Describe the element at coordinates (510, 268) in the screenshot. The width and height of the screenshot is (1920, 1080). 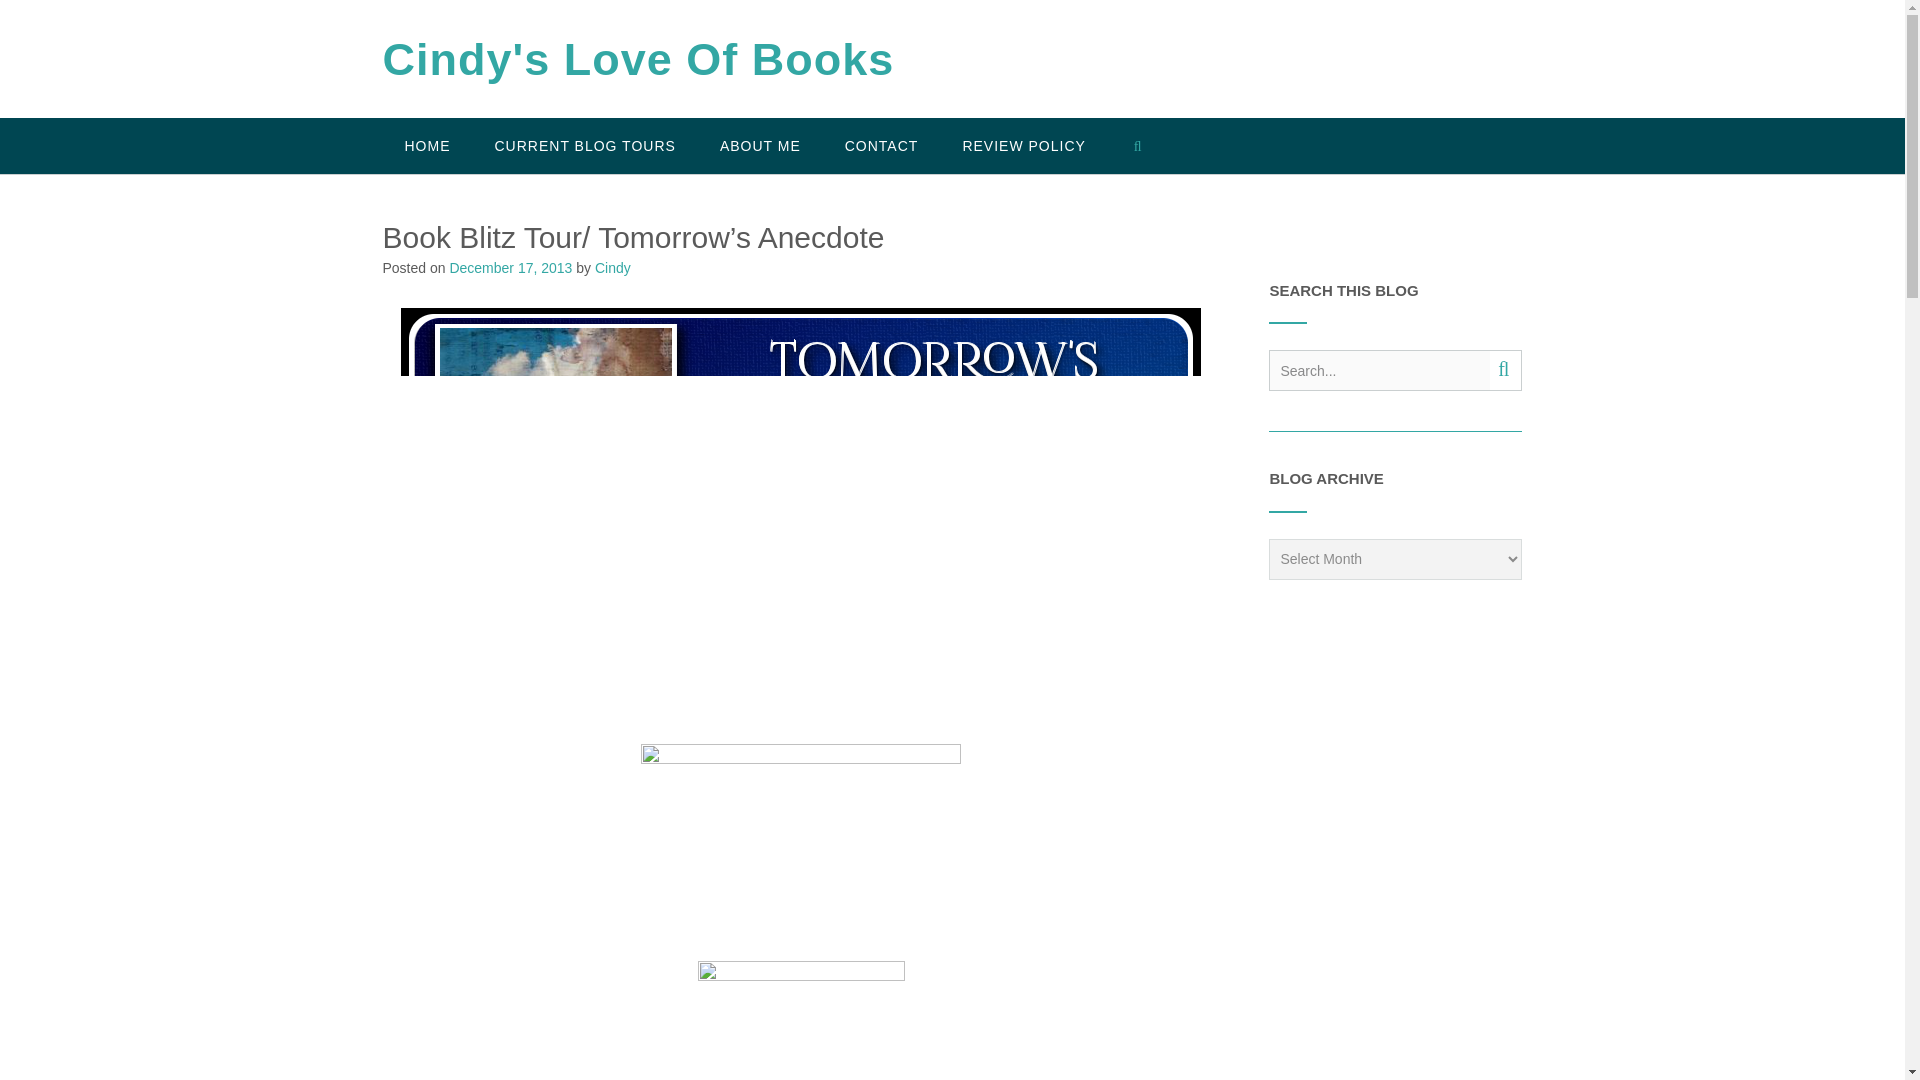
I see `December 17, 2013` at that location.